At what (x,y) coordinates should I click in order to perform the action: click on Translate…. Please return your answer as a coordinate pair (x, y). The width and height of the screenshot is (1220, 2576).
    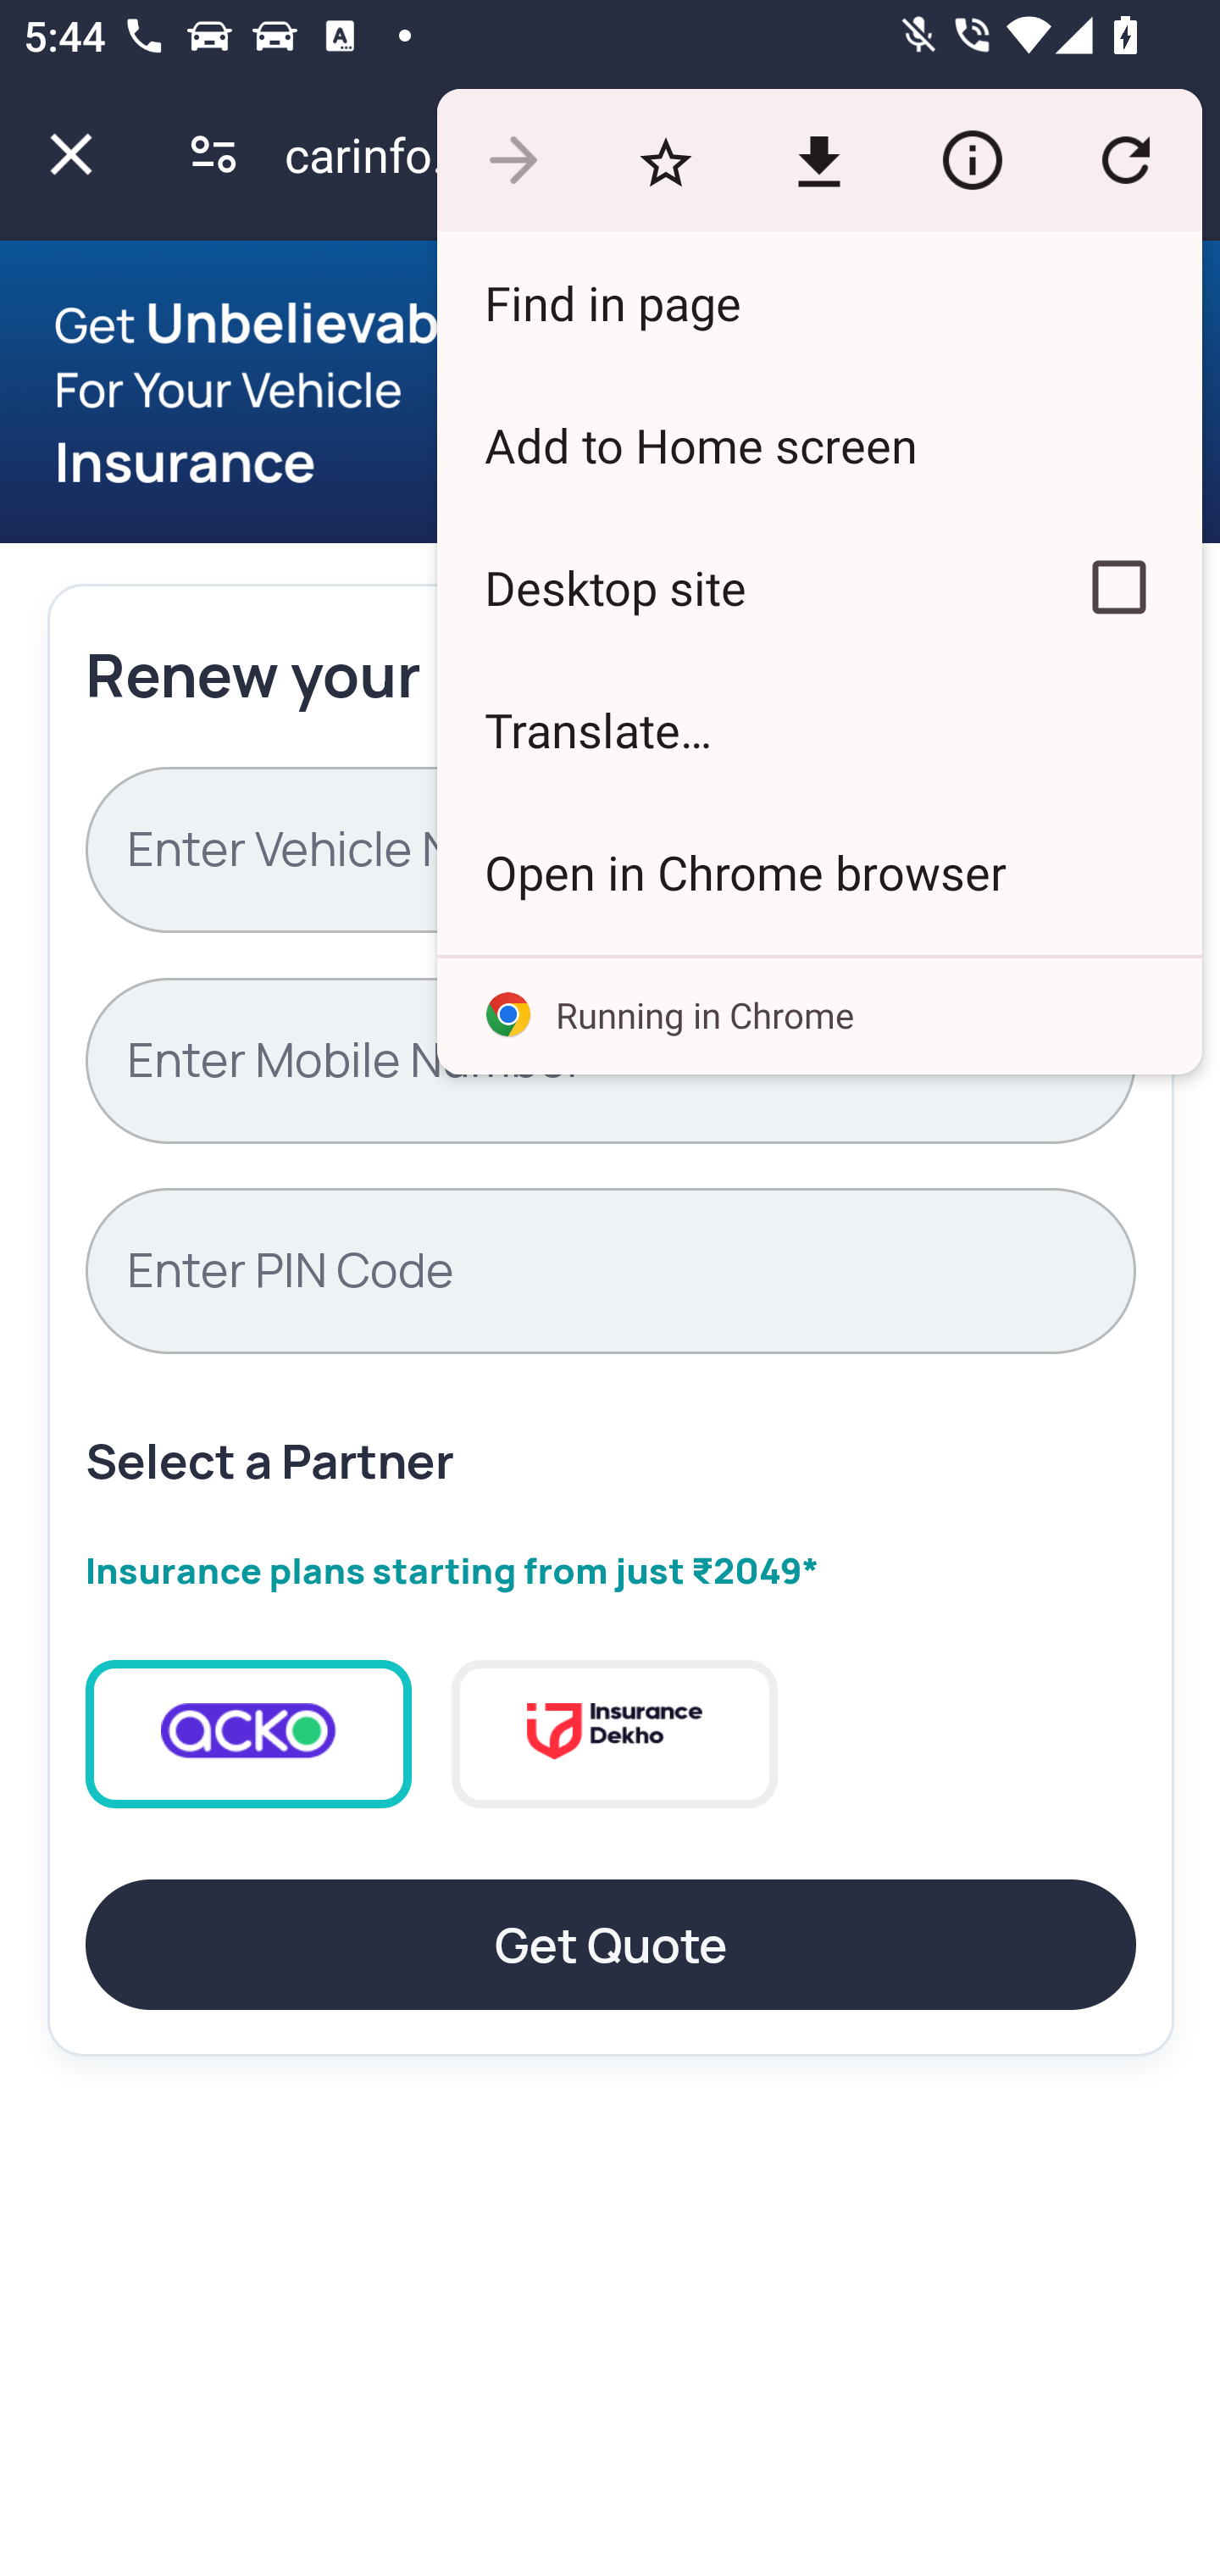
    Looking at the image, I should click on (818, 730).